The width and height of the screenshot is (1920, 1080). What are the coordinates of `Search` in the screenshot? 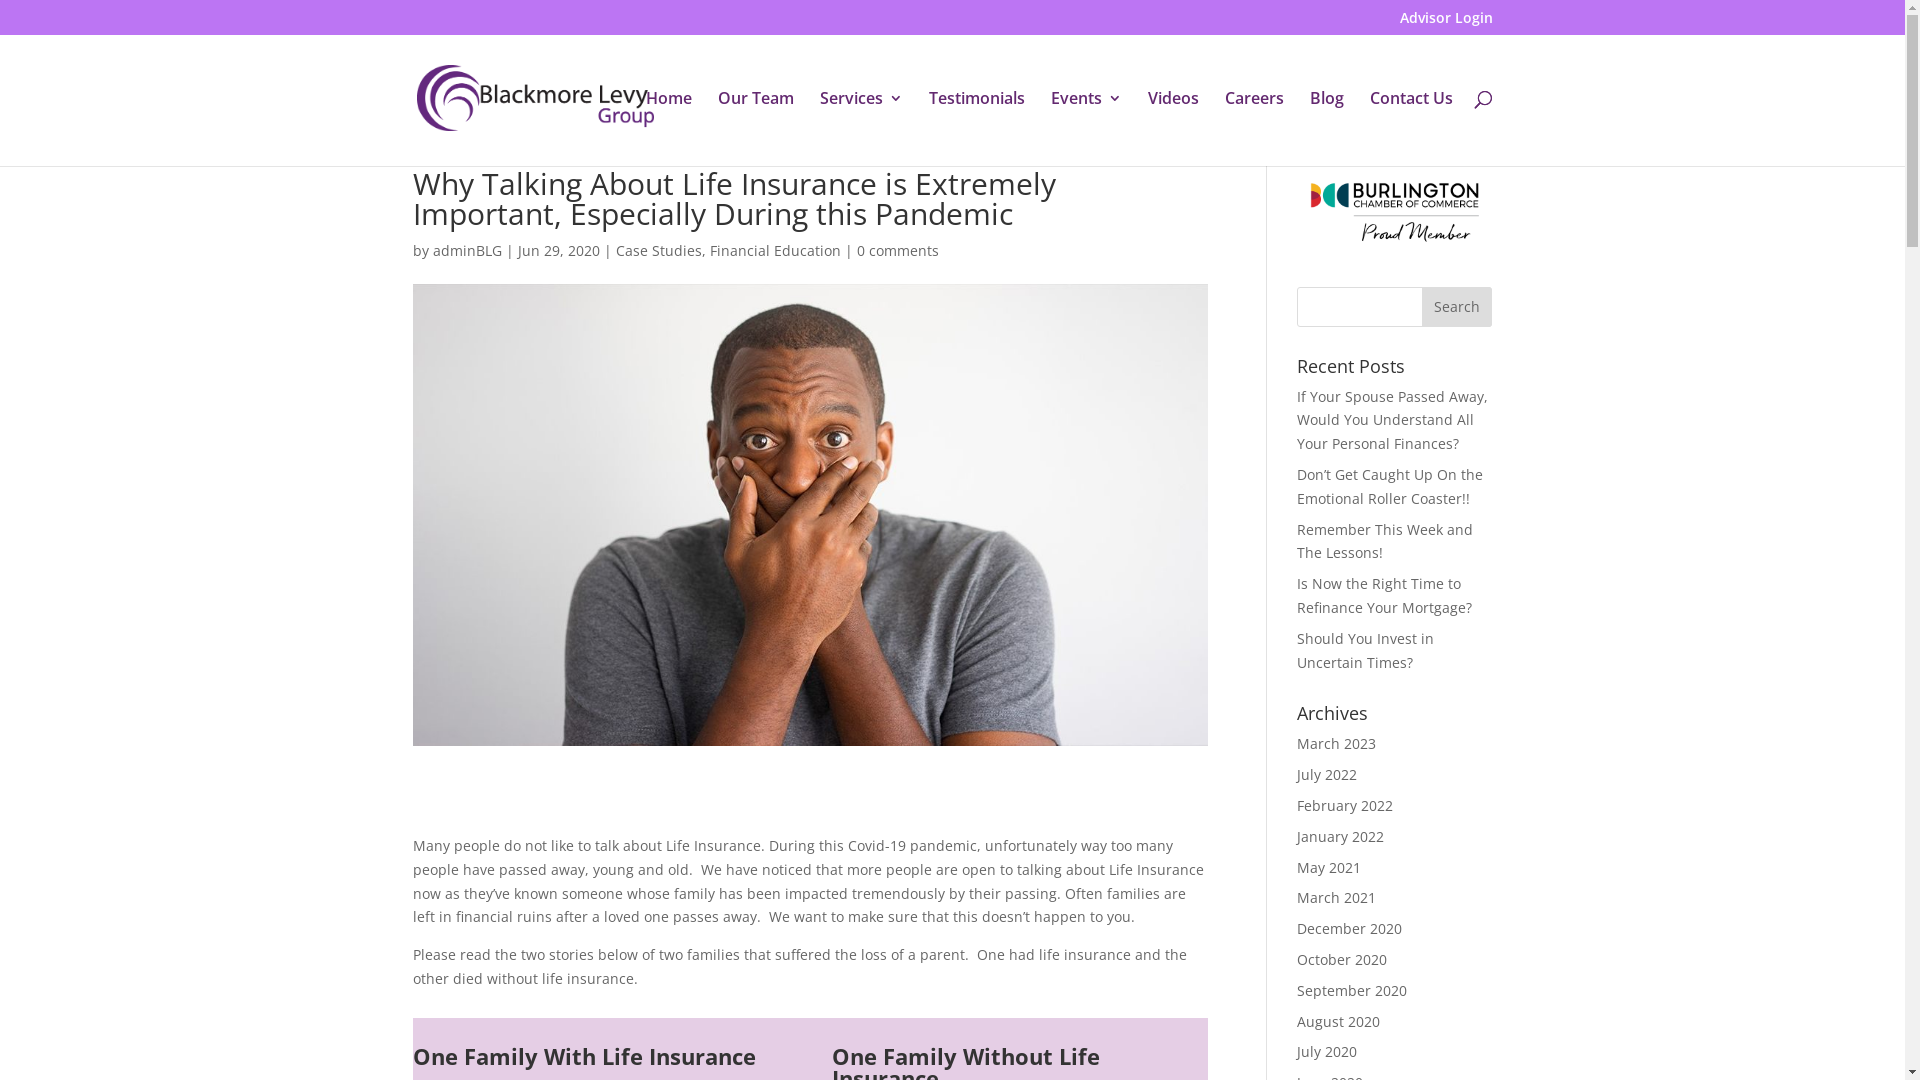 It's located at (1457, 307).